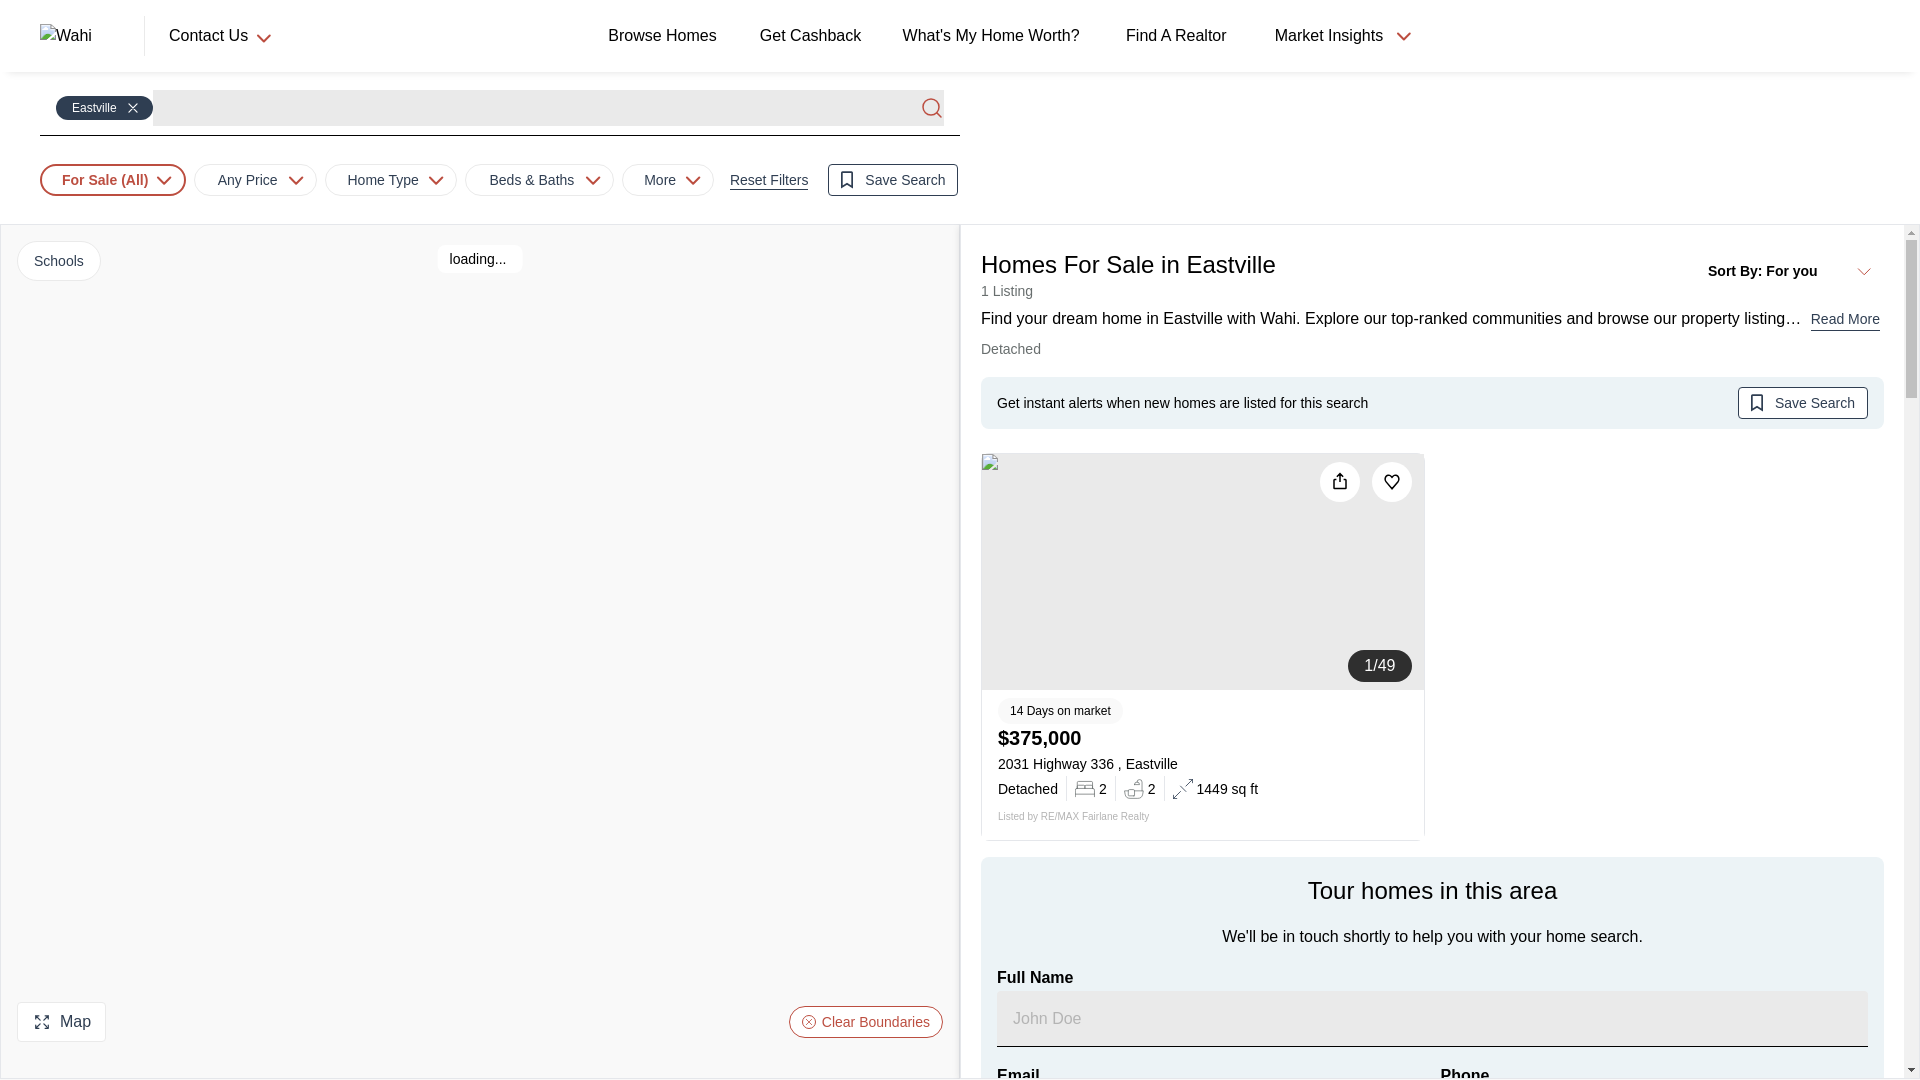  What do you see at coordinates (659, 180) in the screenshot?
I see `More` at bounding box center [659, 180].